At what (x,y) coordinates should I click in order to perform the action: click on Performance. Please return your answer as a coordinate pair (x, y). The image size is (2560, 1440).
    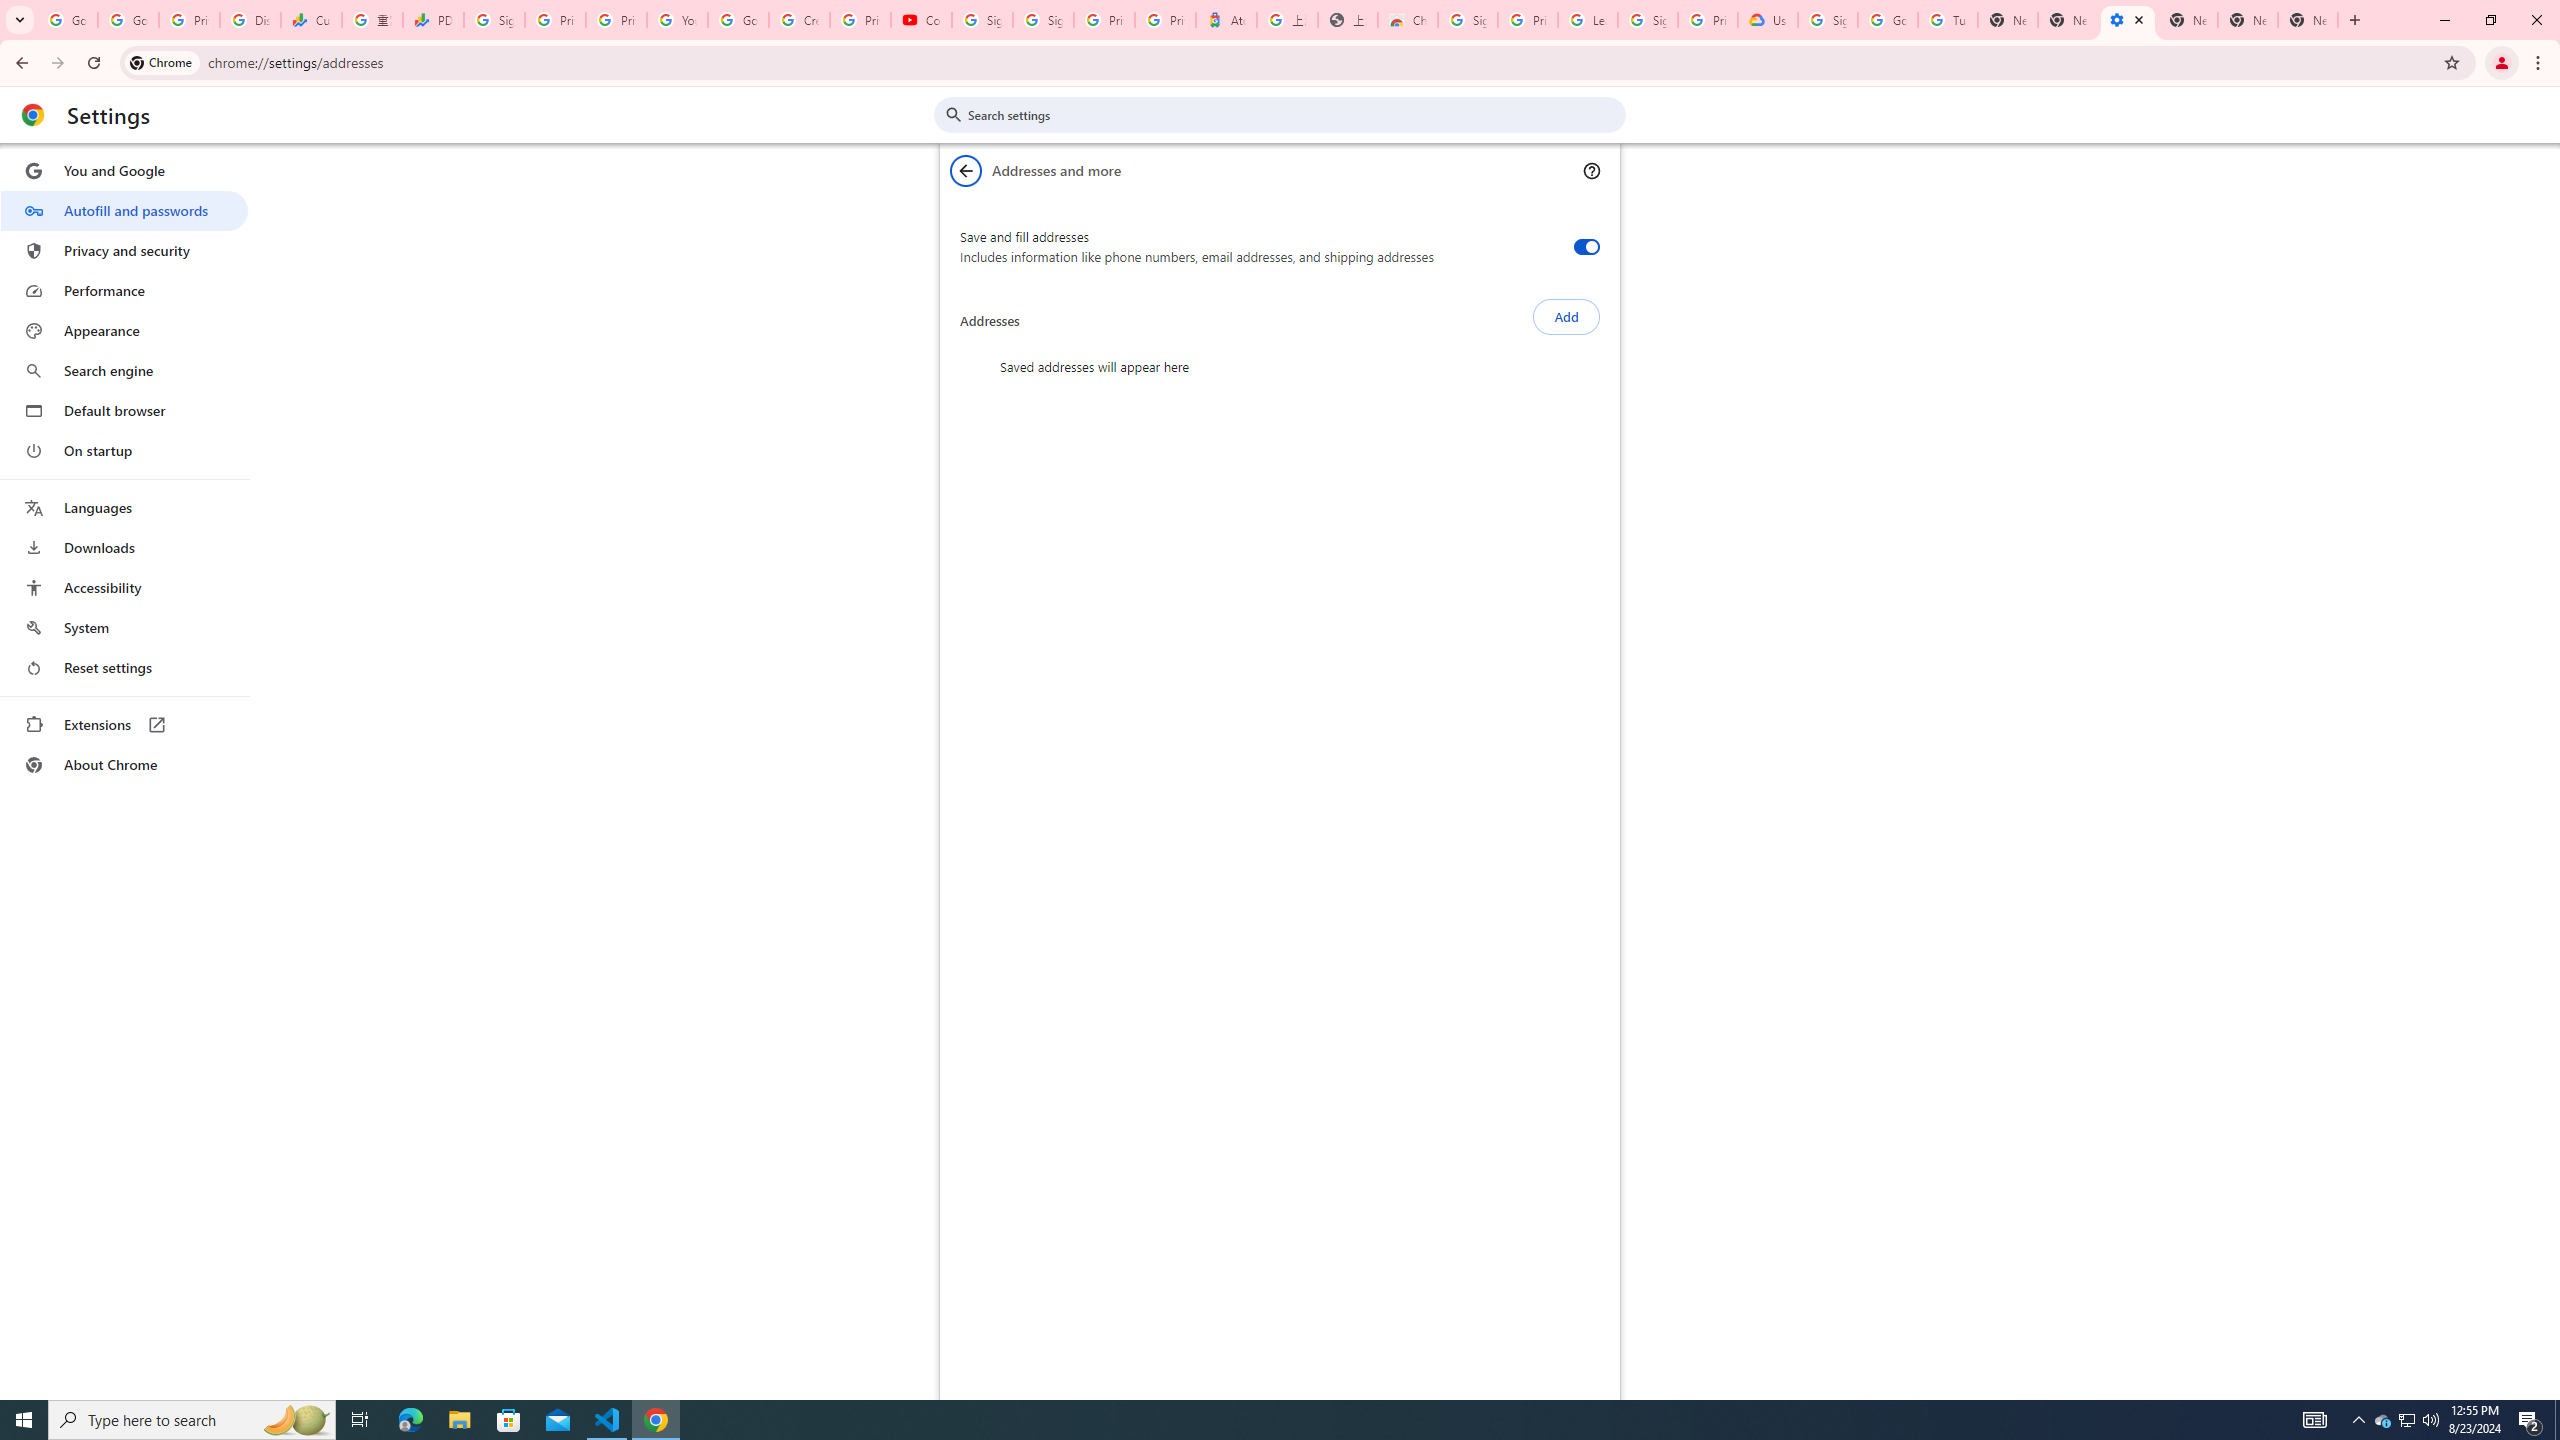
    Looking at the image, I should click on (124, 290).